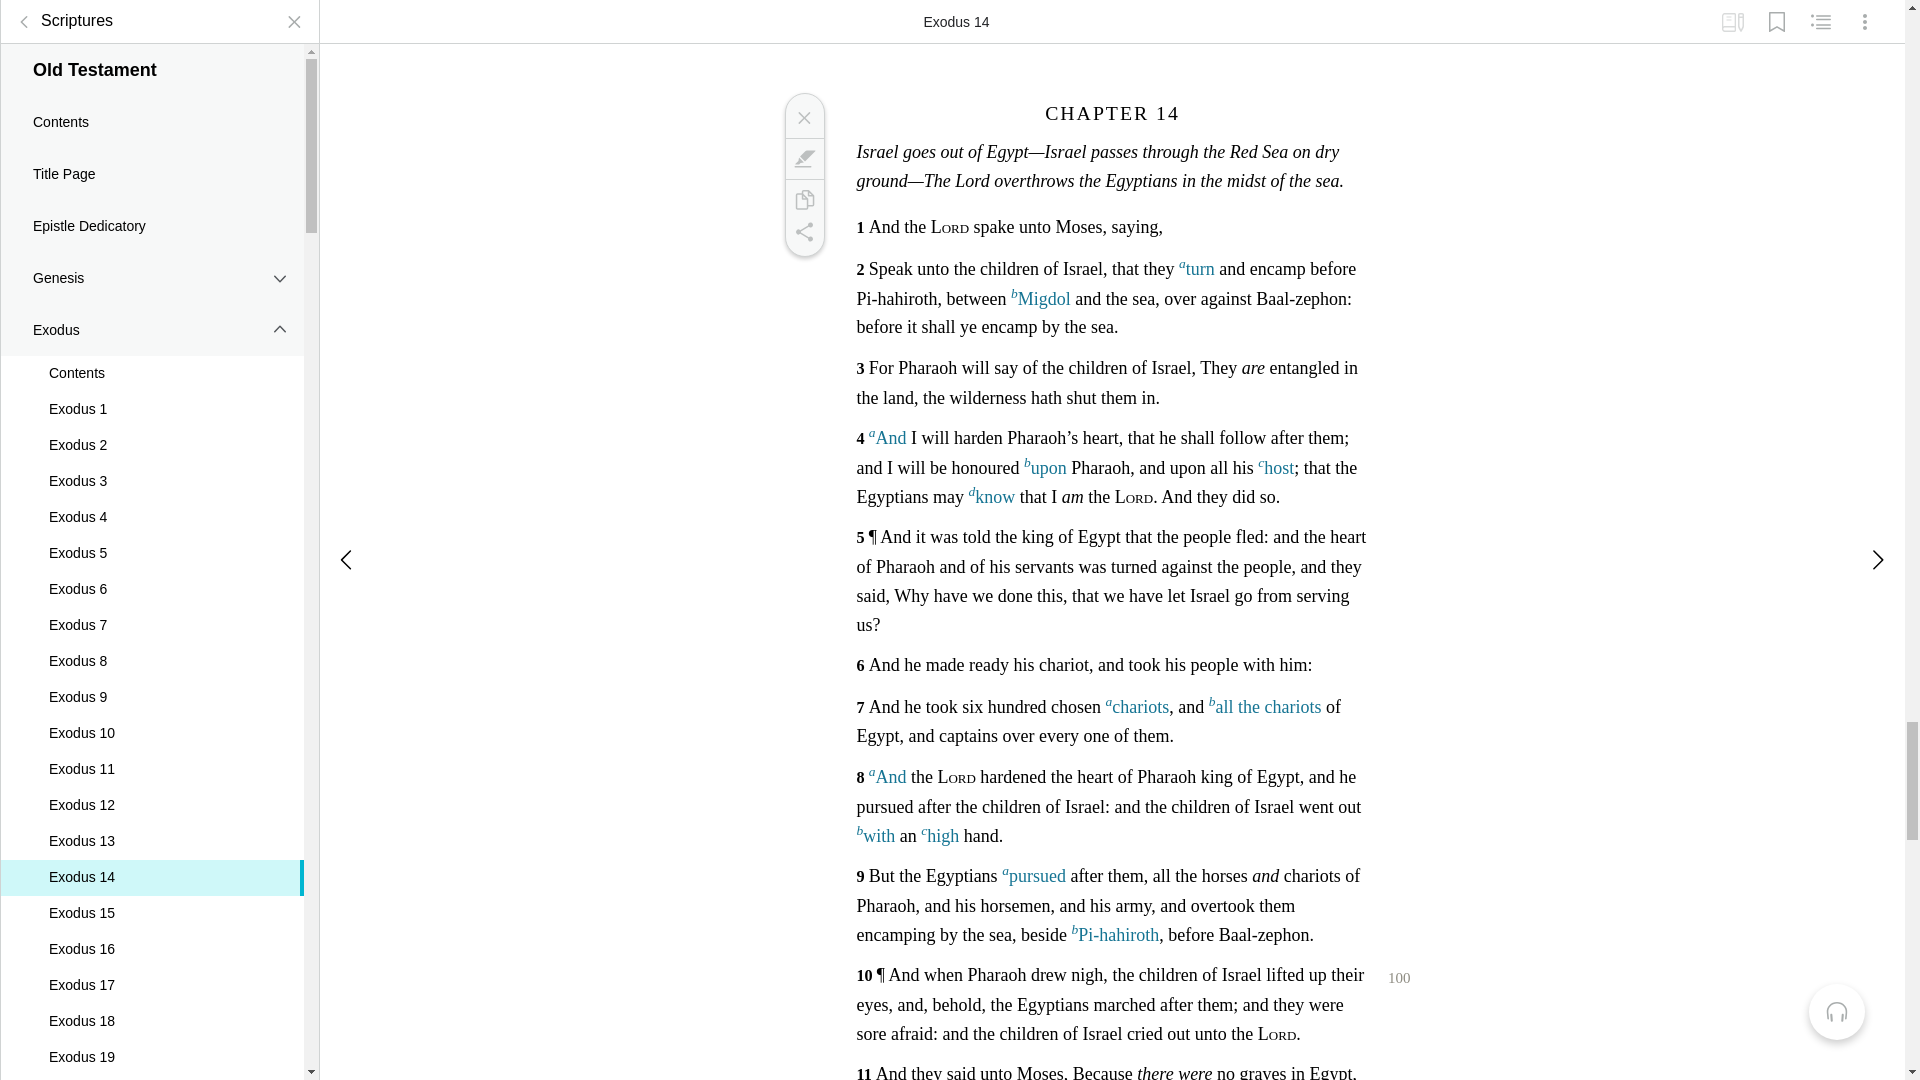 This screenshot has width=1920, height=1080. What do you see at coordinates (152, 970) in the screenshot?
I see `Exodus 17` at bounding box center [152, 970].